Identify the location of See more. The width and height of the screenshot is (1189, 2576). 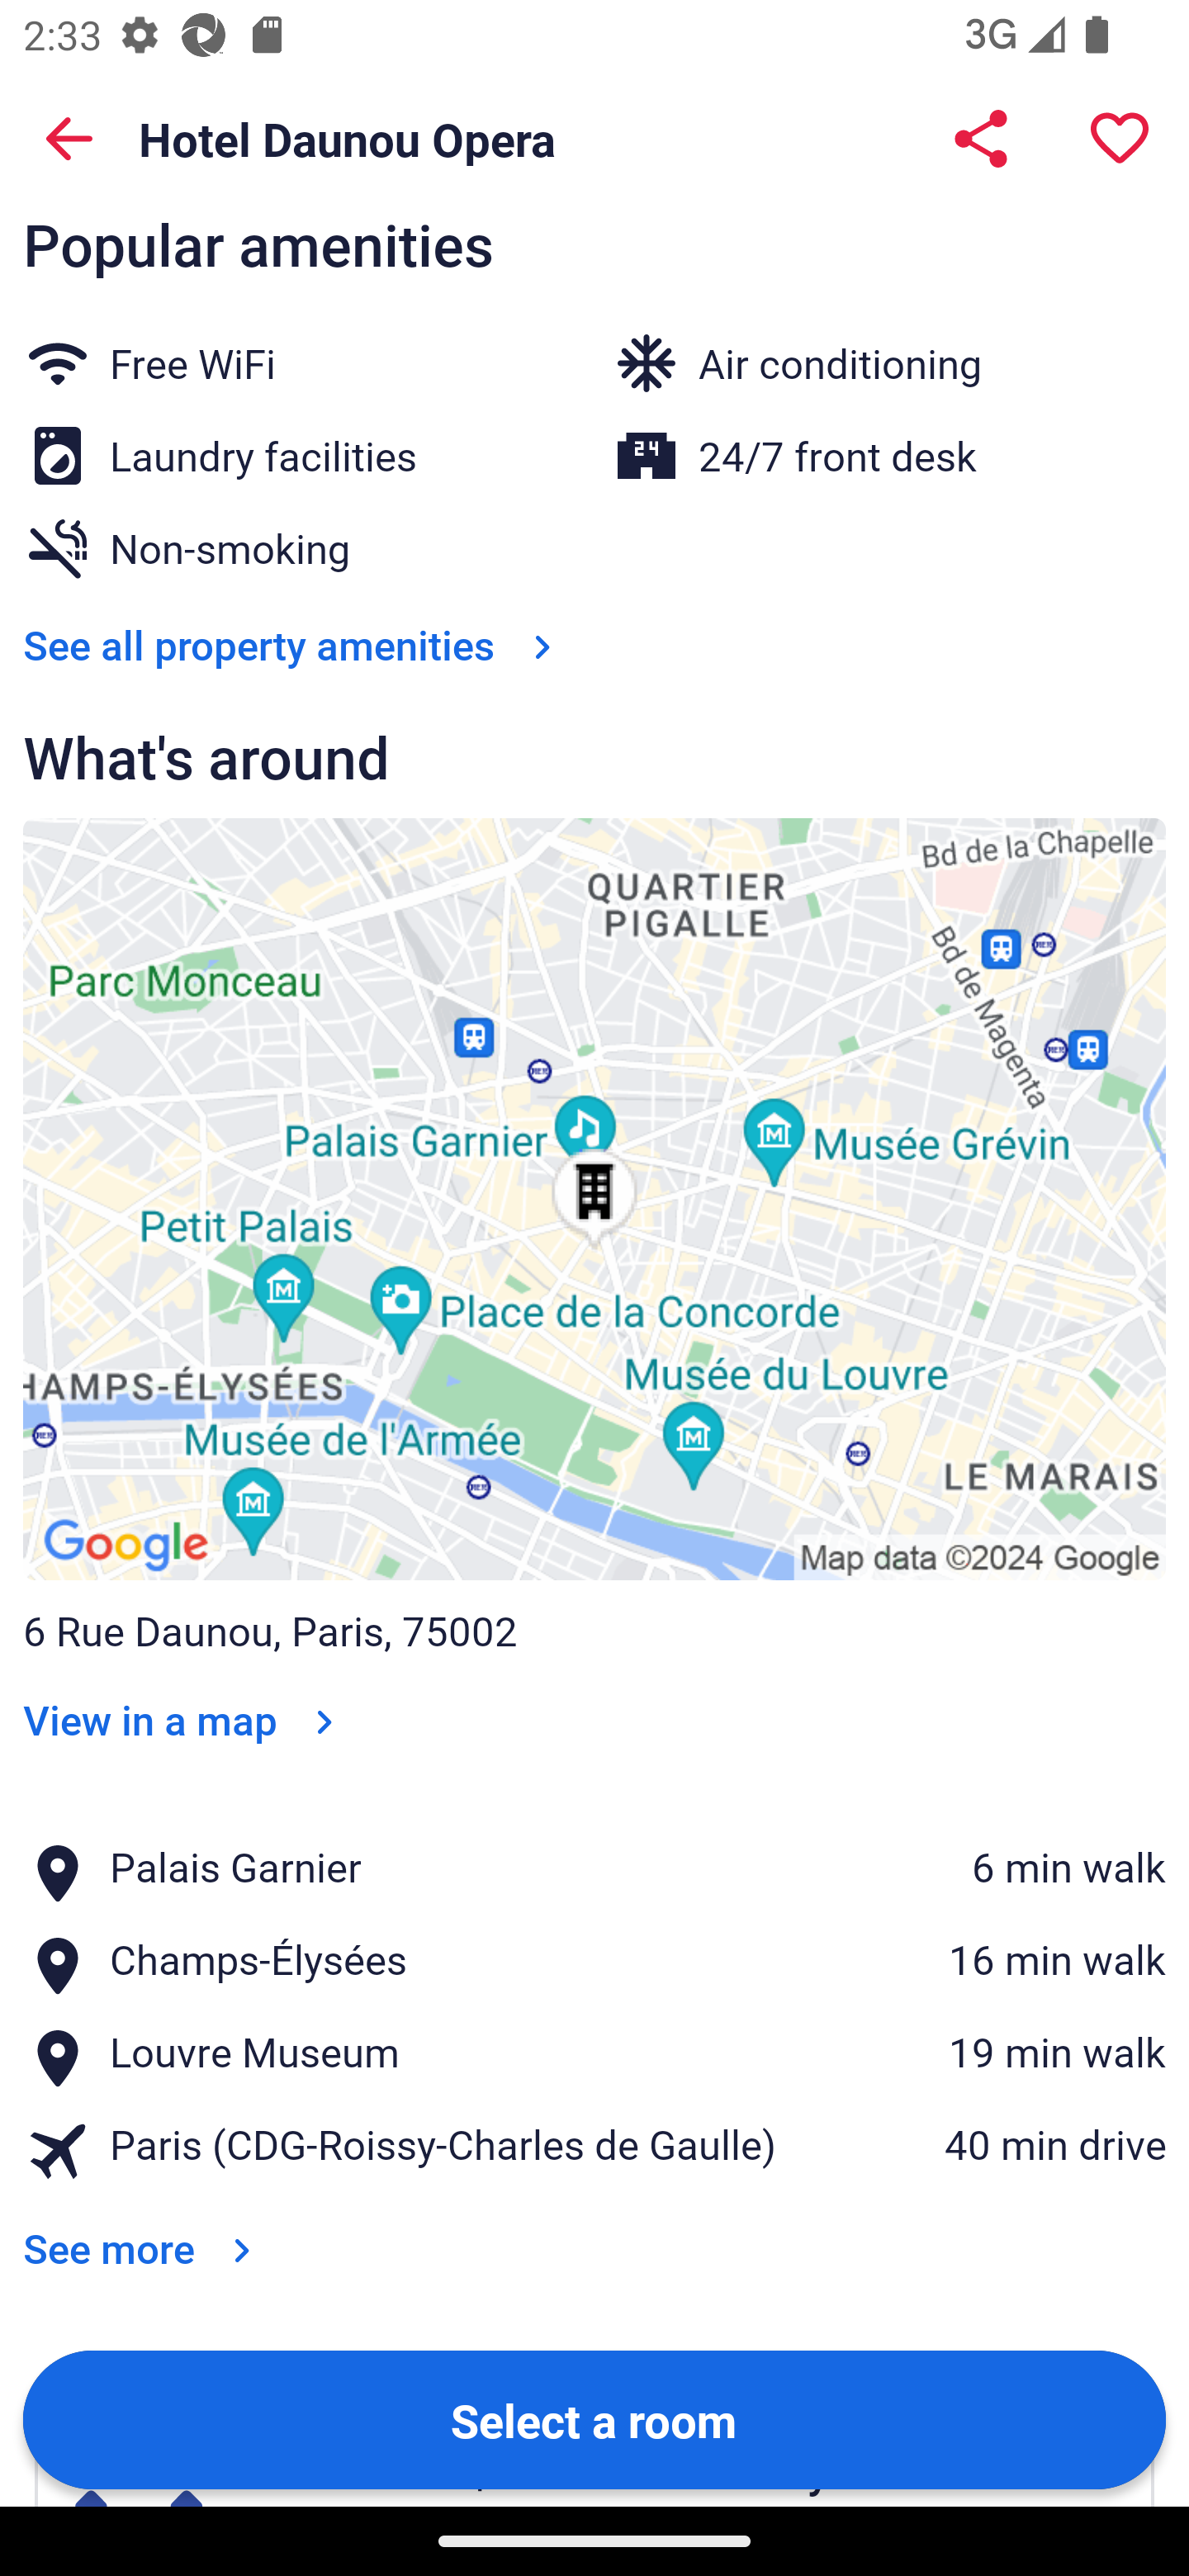
(143, 2226).